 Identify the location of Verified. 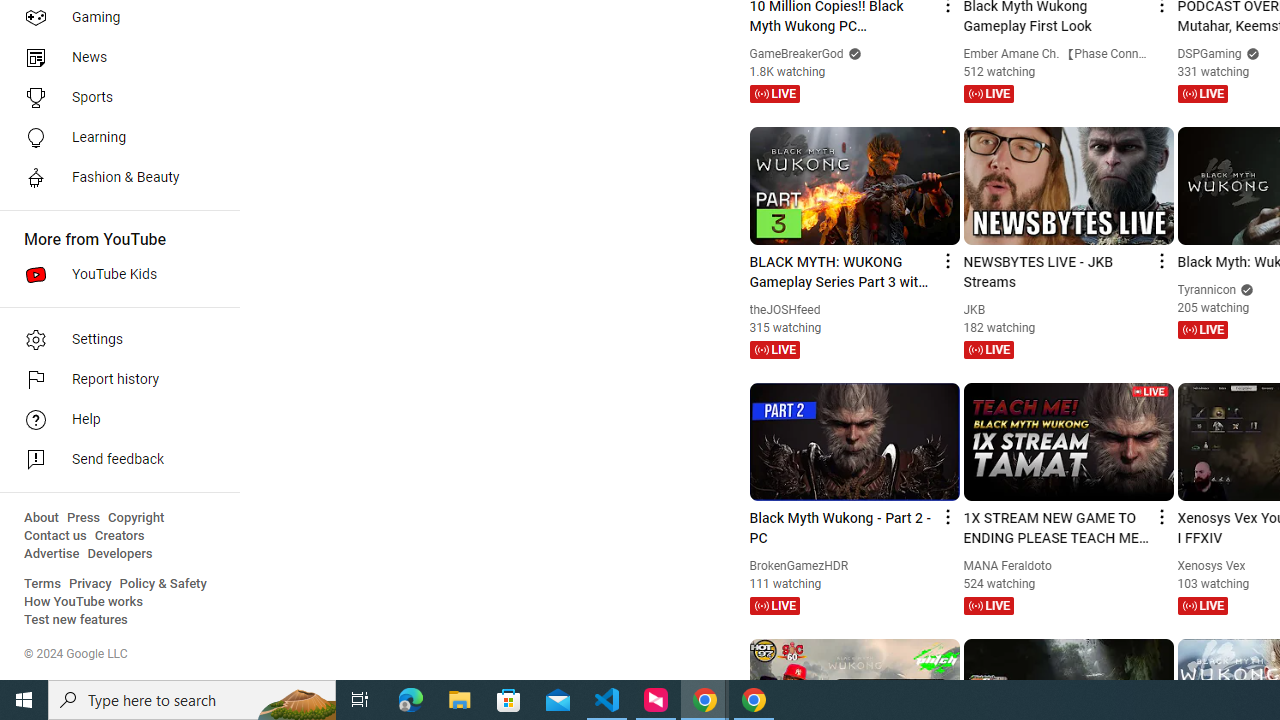
(1245, 289).